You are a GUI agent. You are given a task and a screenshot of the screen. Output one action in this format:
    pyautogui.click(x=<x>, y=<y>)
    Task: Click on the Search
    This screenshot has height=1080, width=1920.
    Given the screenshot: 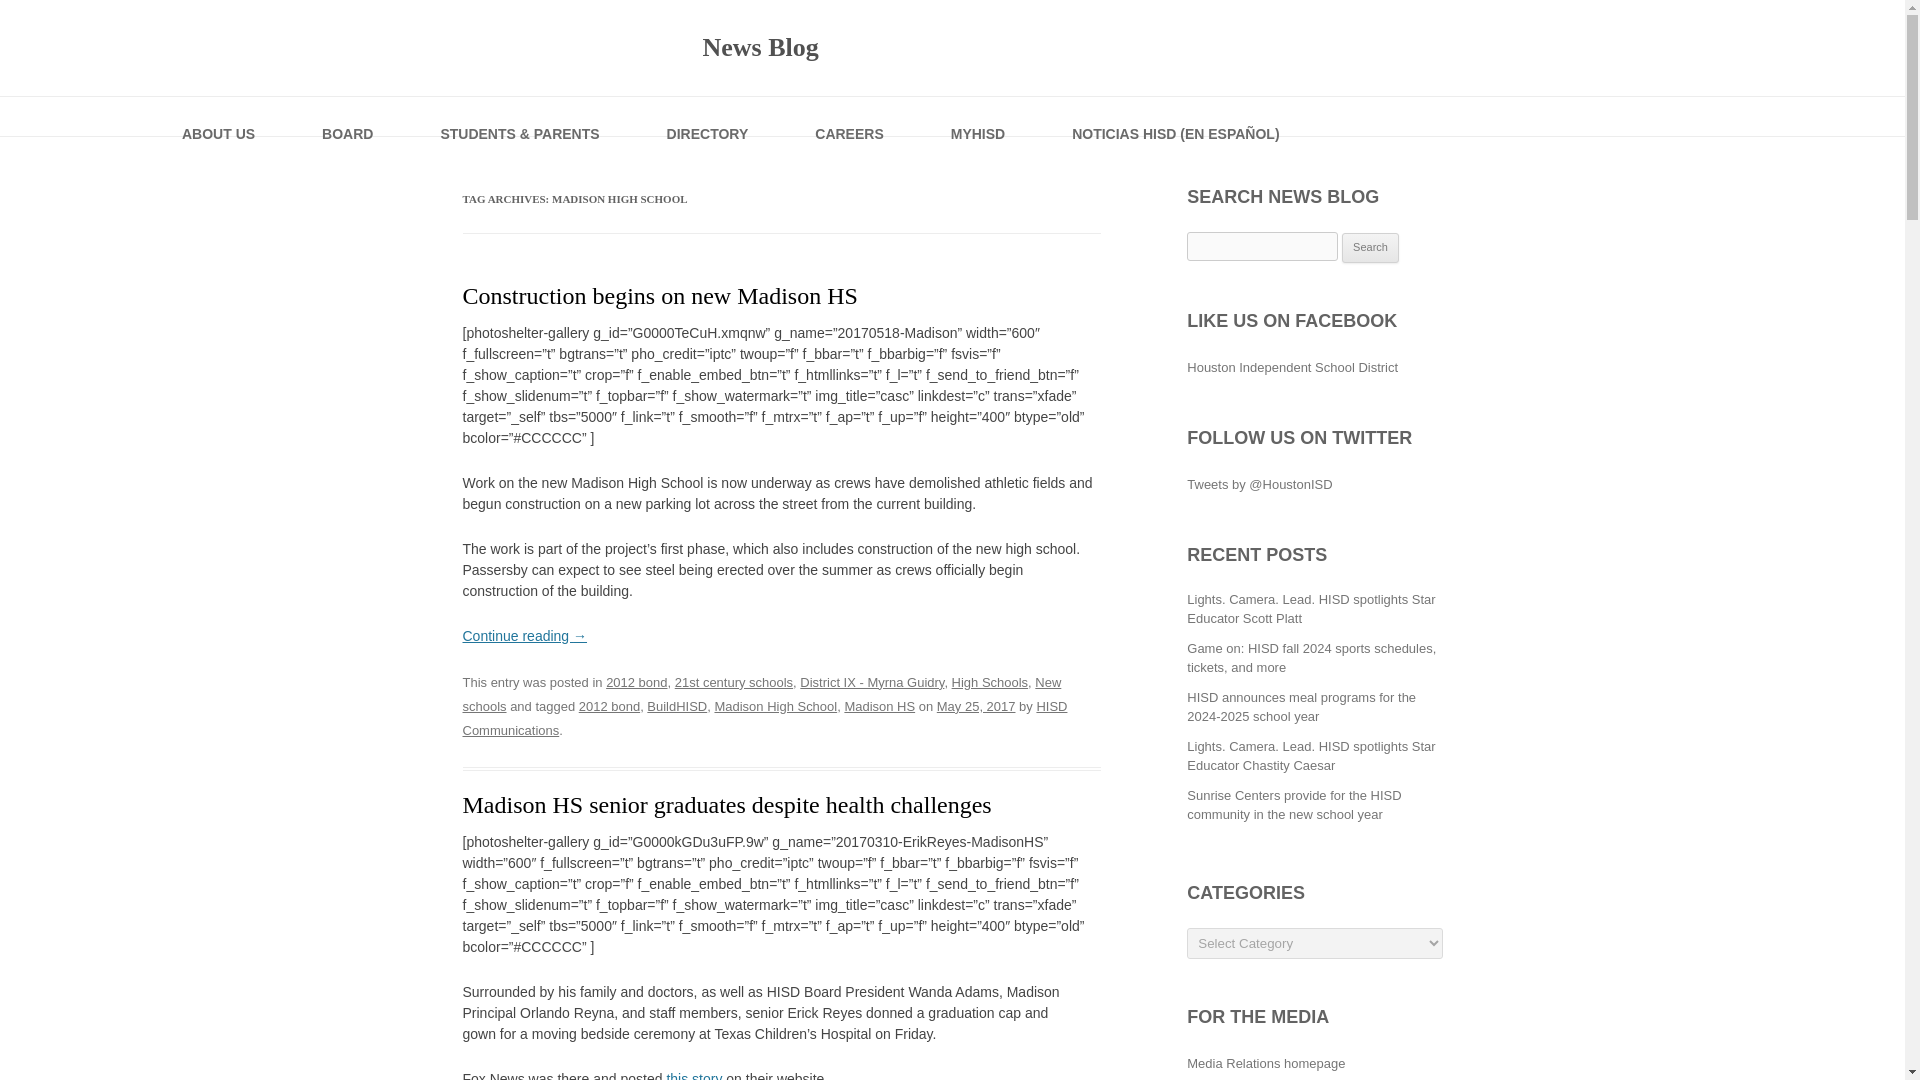 What is the action you would take?
    pyautogui.click(x=1370, y=248)
    